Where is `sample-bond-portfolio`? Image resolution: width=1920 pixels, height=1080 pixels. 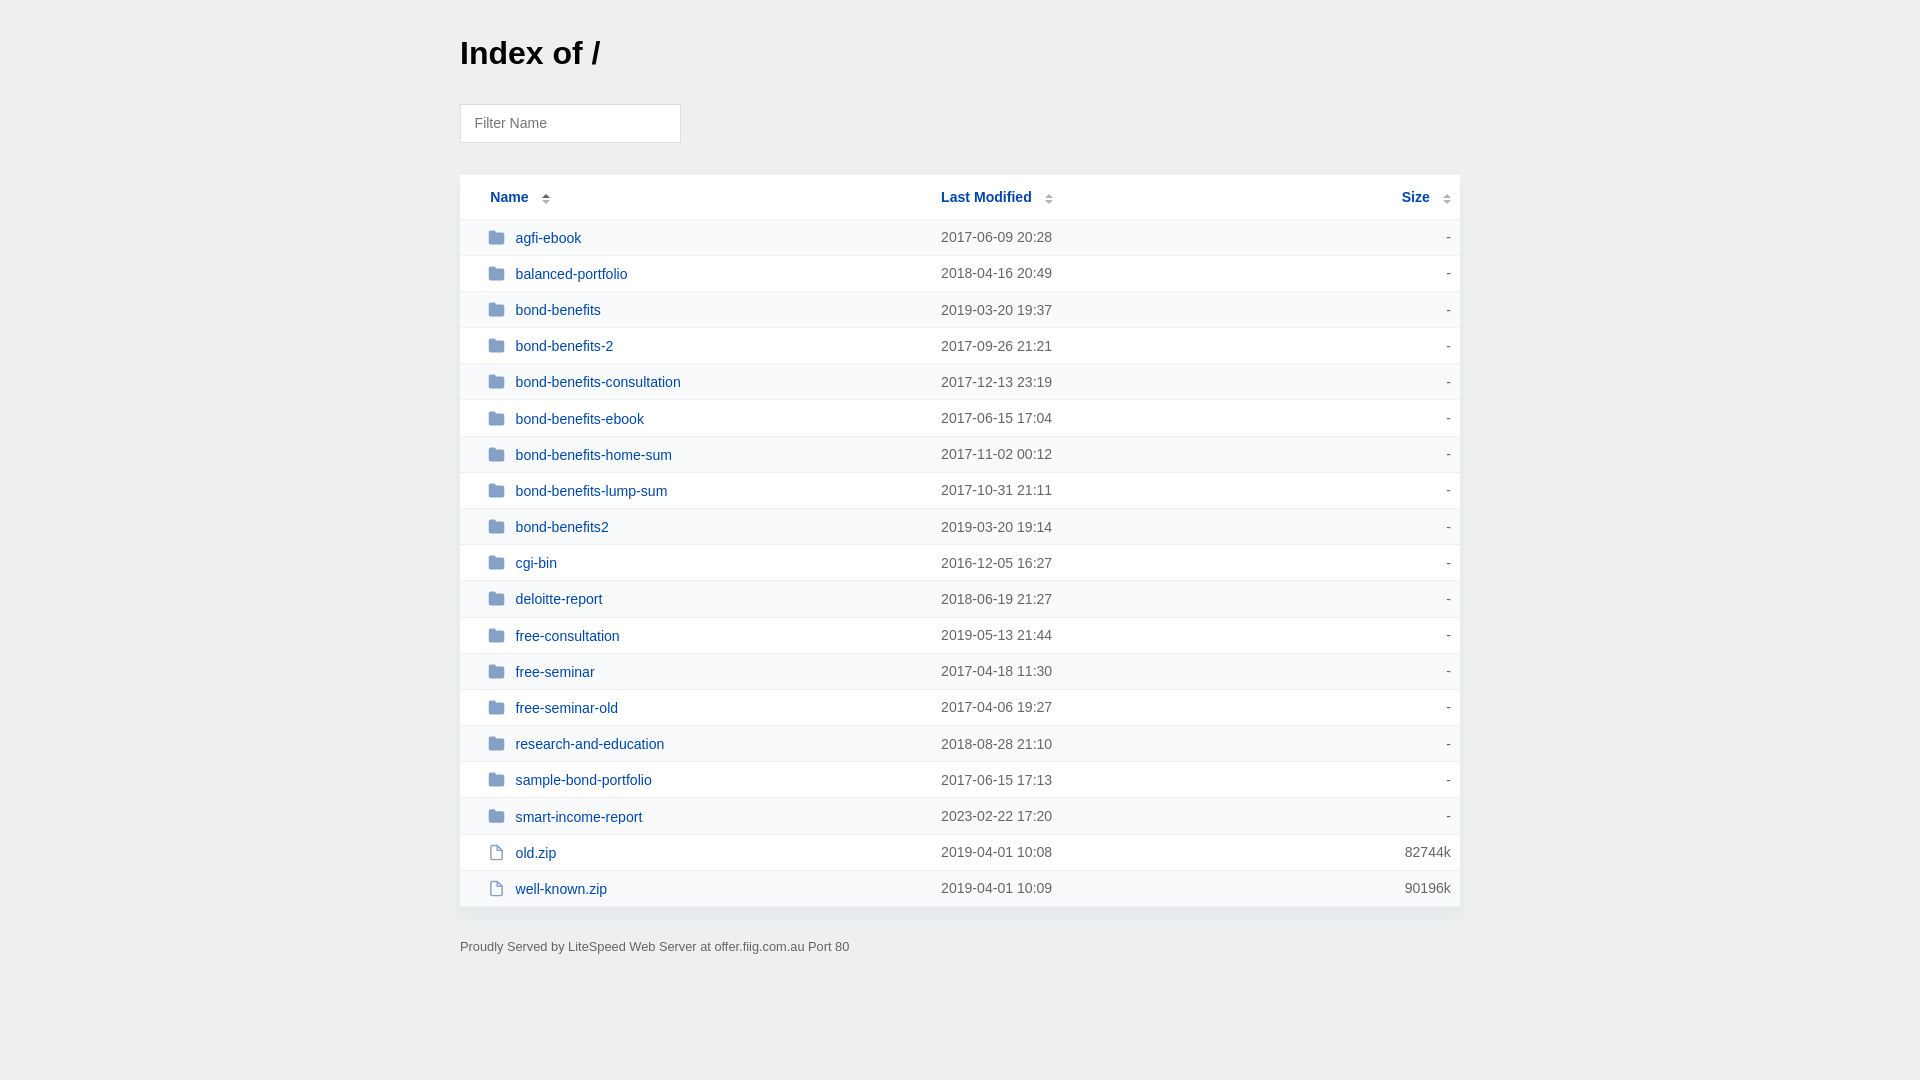
sample-bond-portfolio is located at coordinates (706, 780).